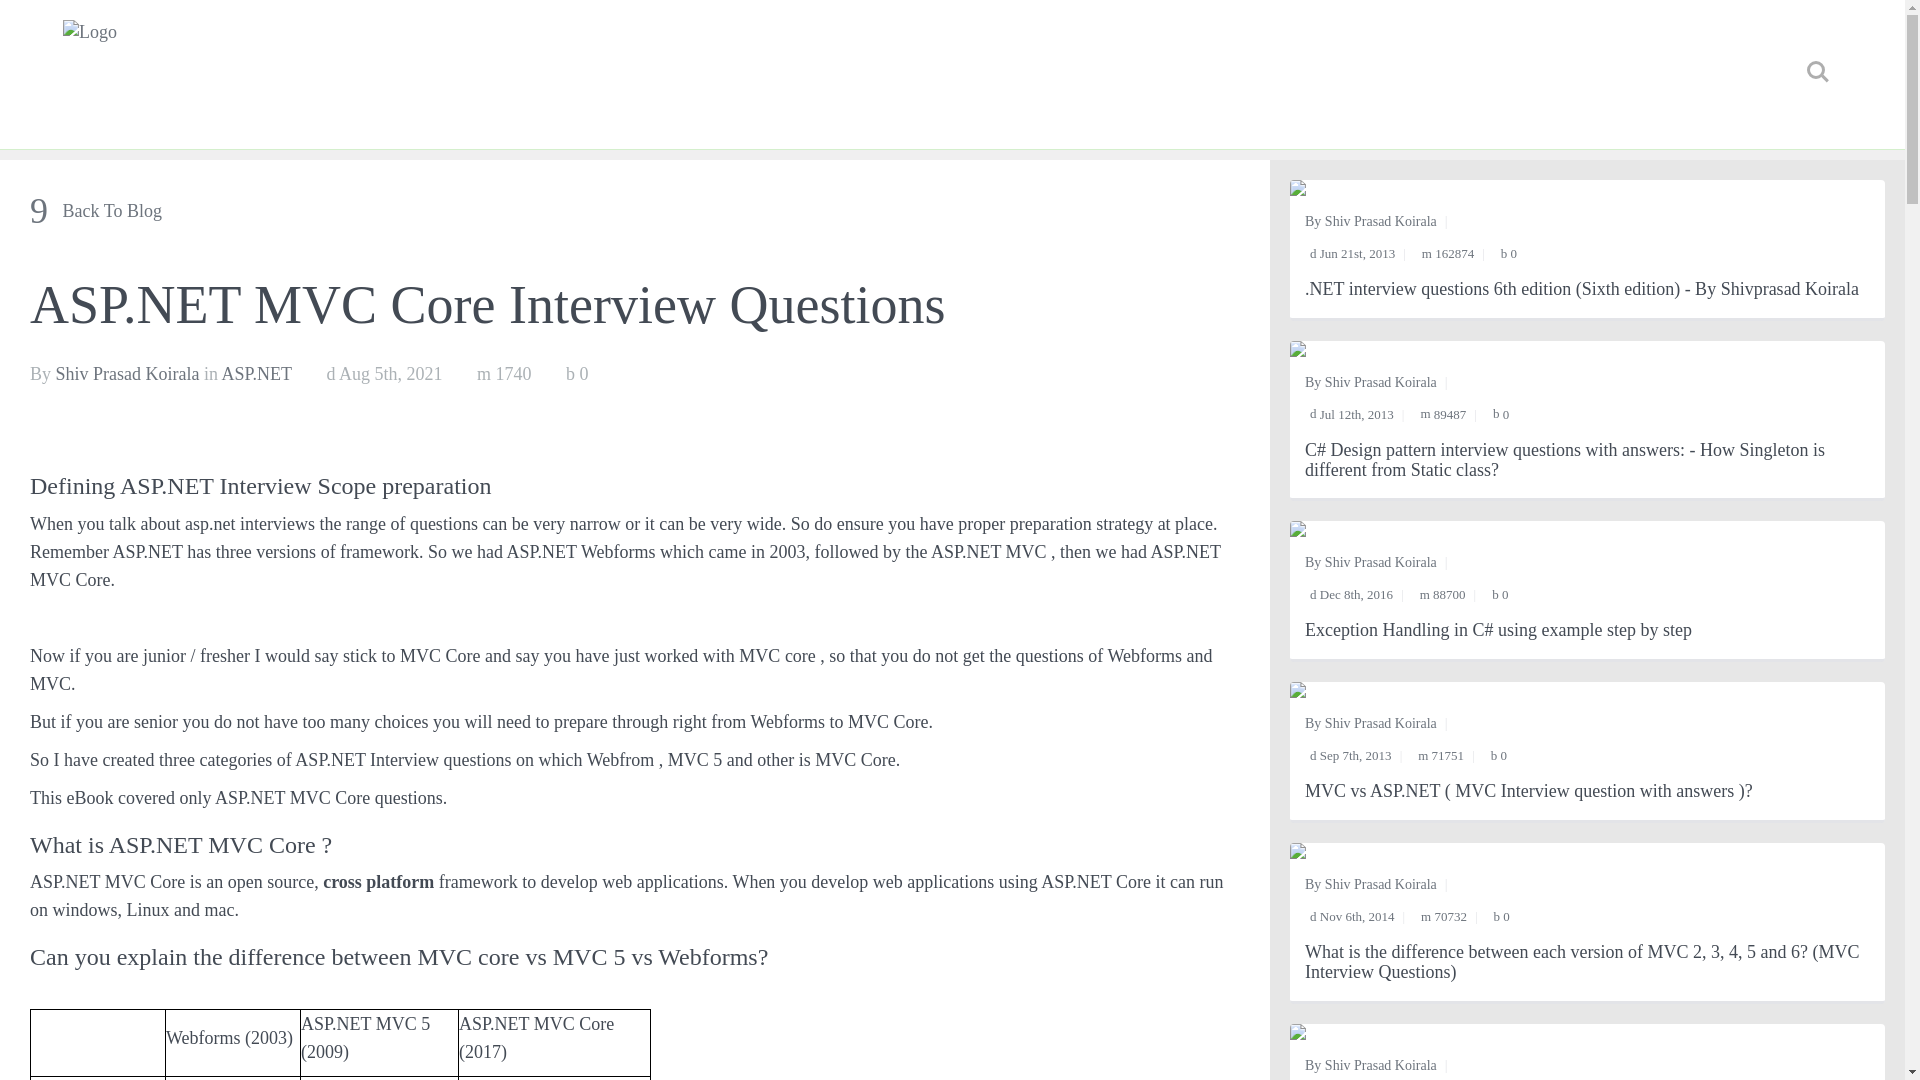 The image size is (1920, 1080). I want to click on Total Comments, so click(1500, 594).